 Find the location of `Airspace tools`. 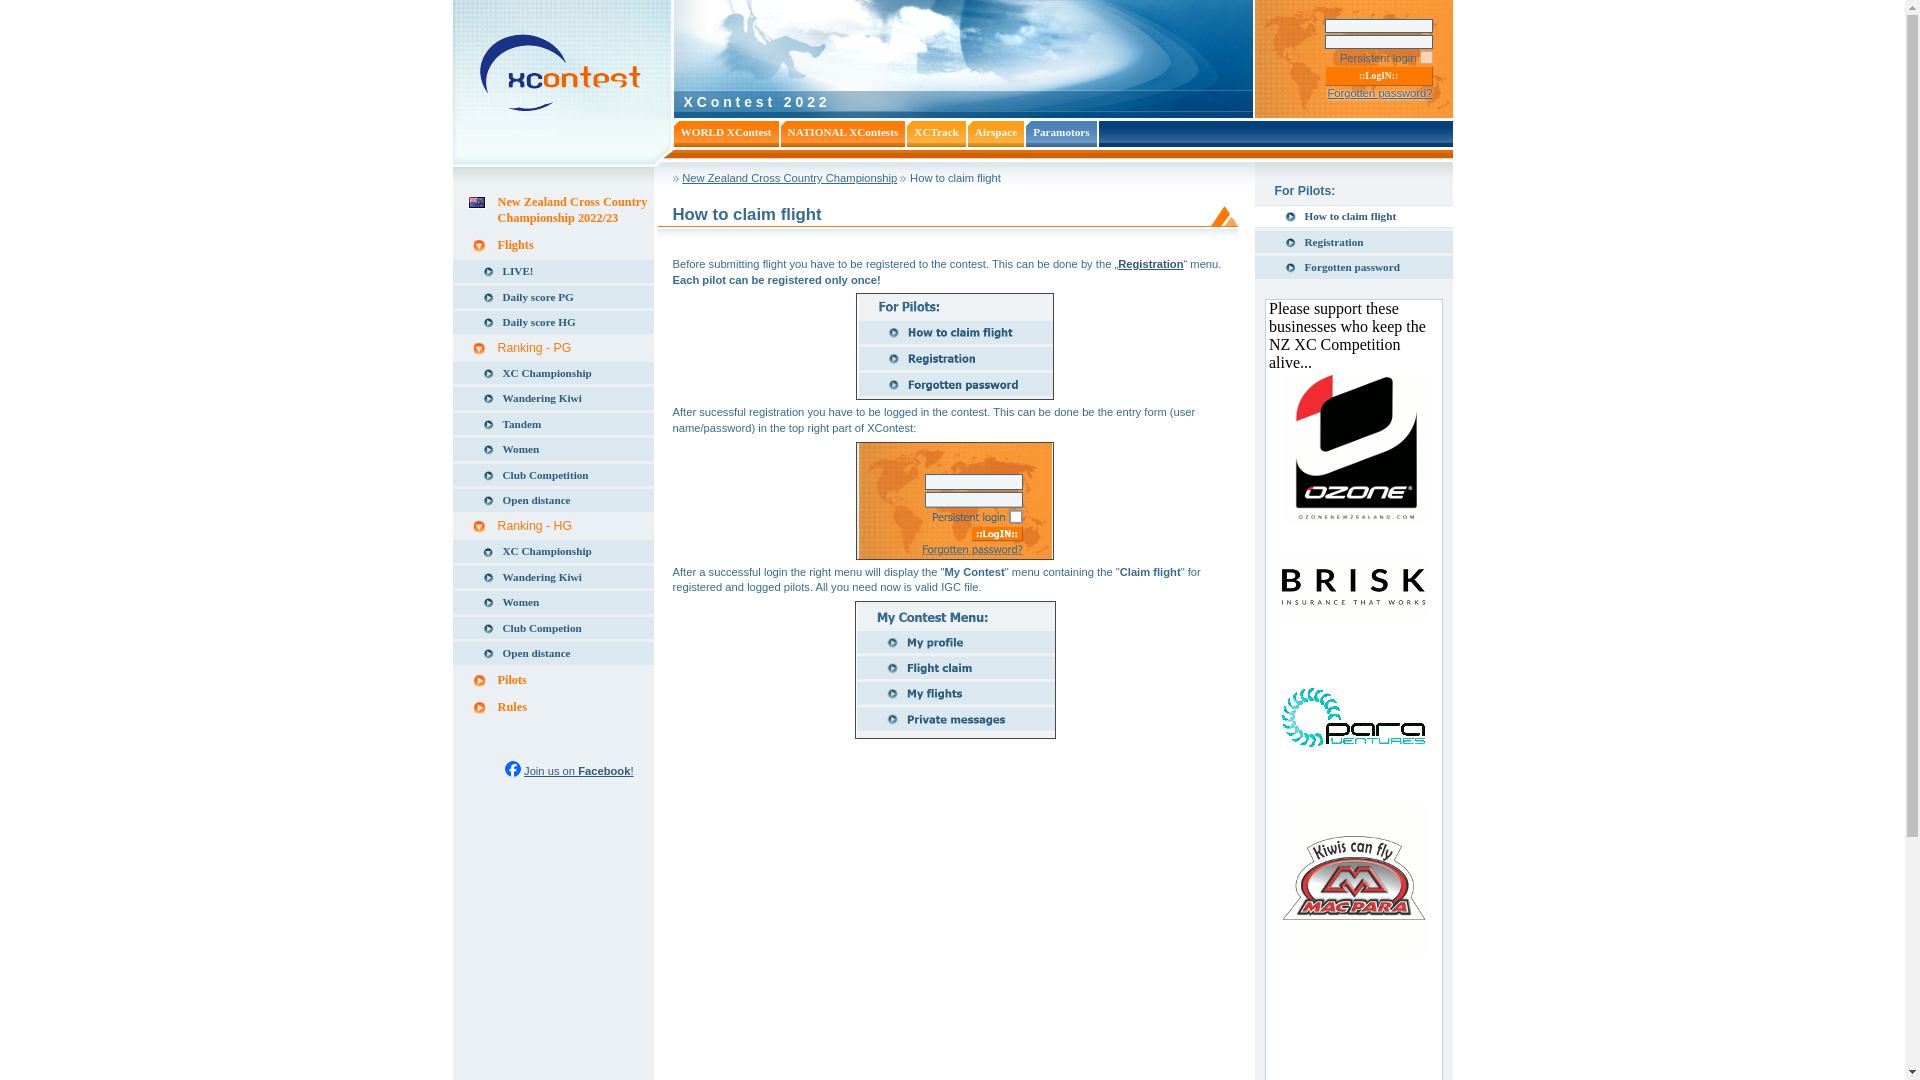

Airspace tools is located at coordinates (995, 131).